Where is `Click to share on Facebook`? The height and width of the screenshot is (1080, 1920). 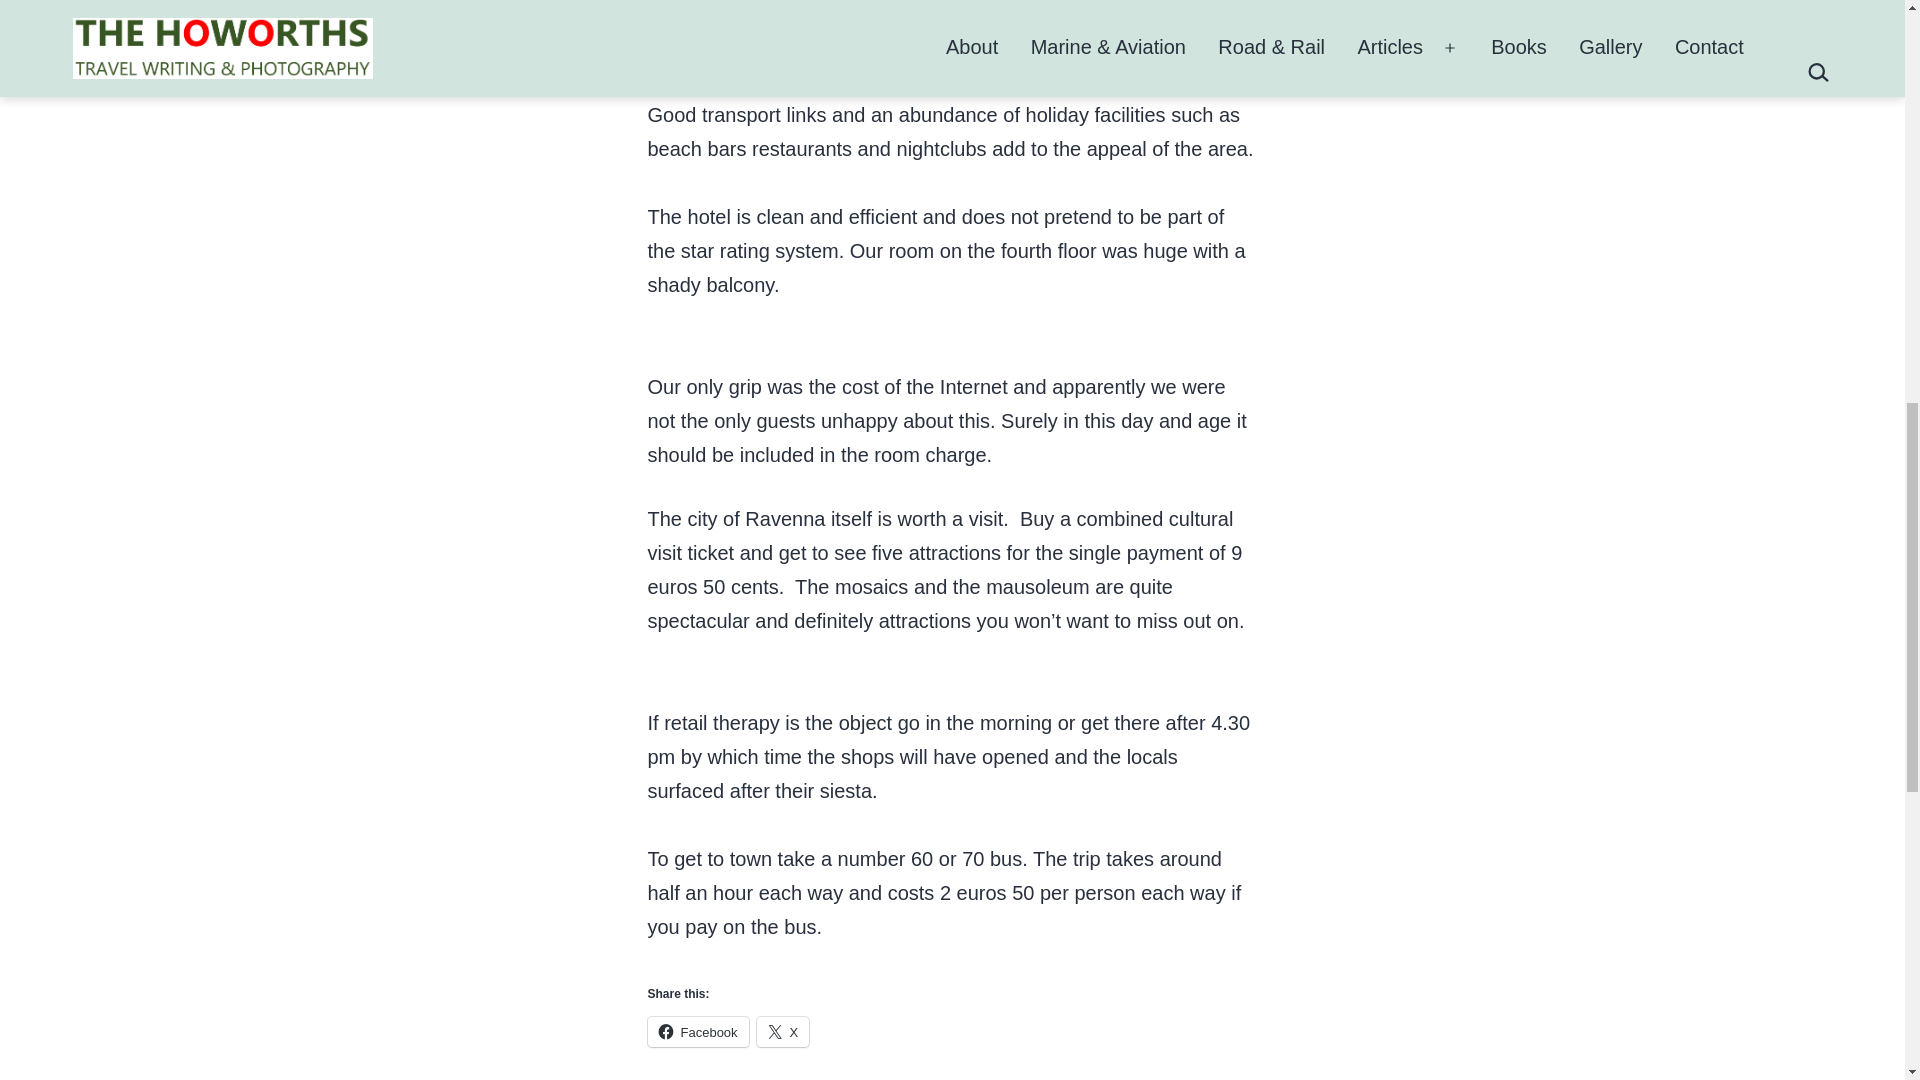
Click to share on Facebook is located at coordinates (698, 1032).